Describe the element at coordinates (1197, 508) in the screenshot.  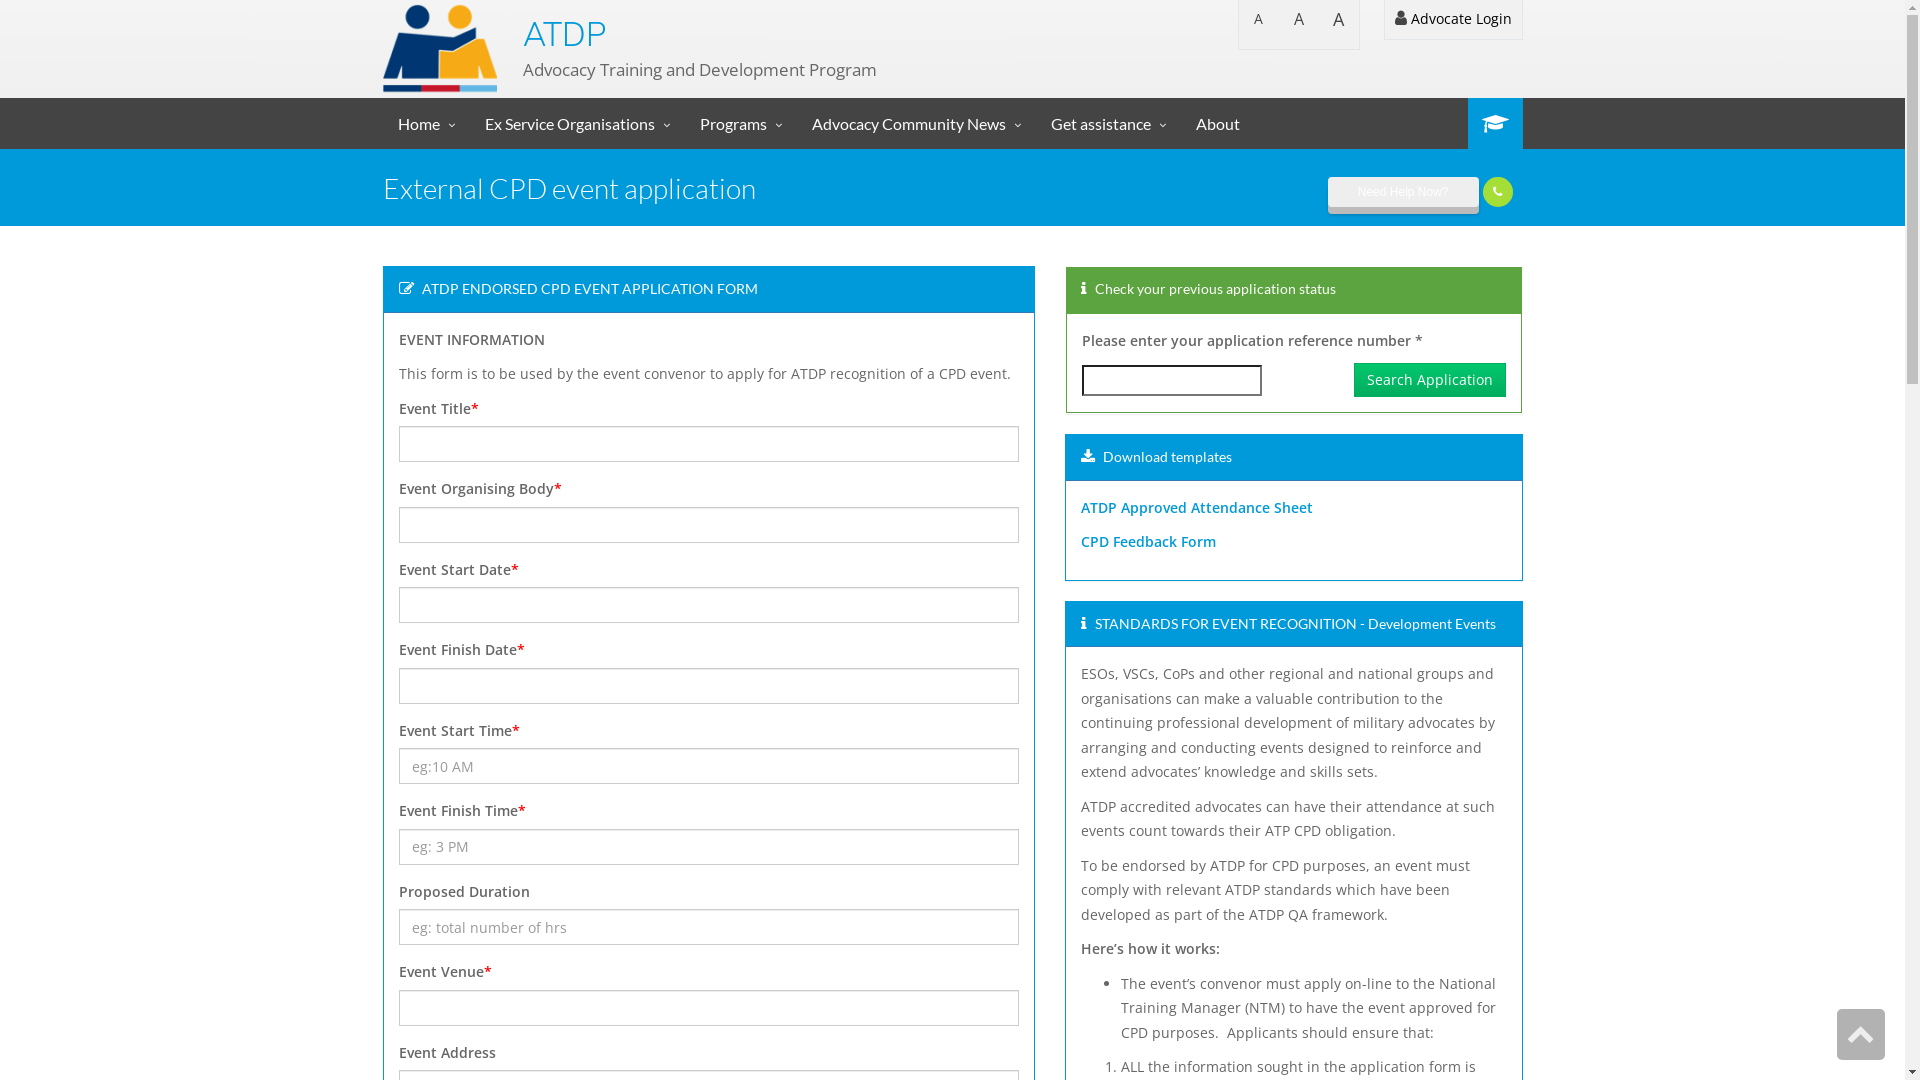
I see `ATDP Approved Attendance Sheet` at that location.